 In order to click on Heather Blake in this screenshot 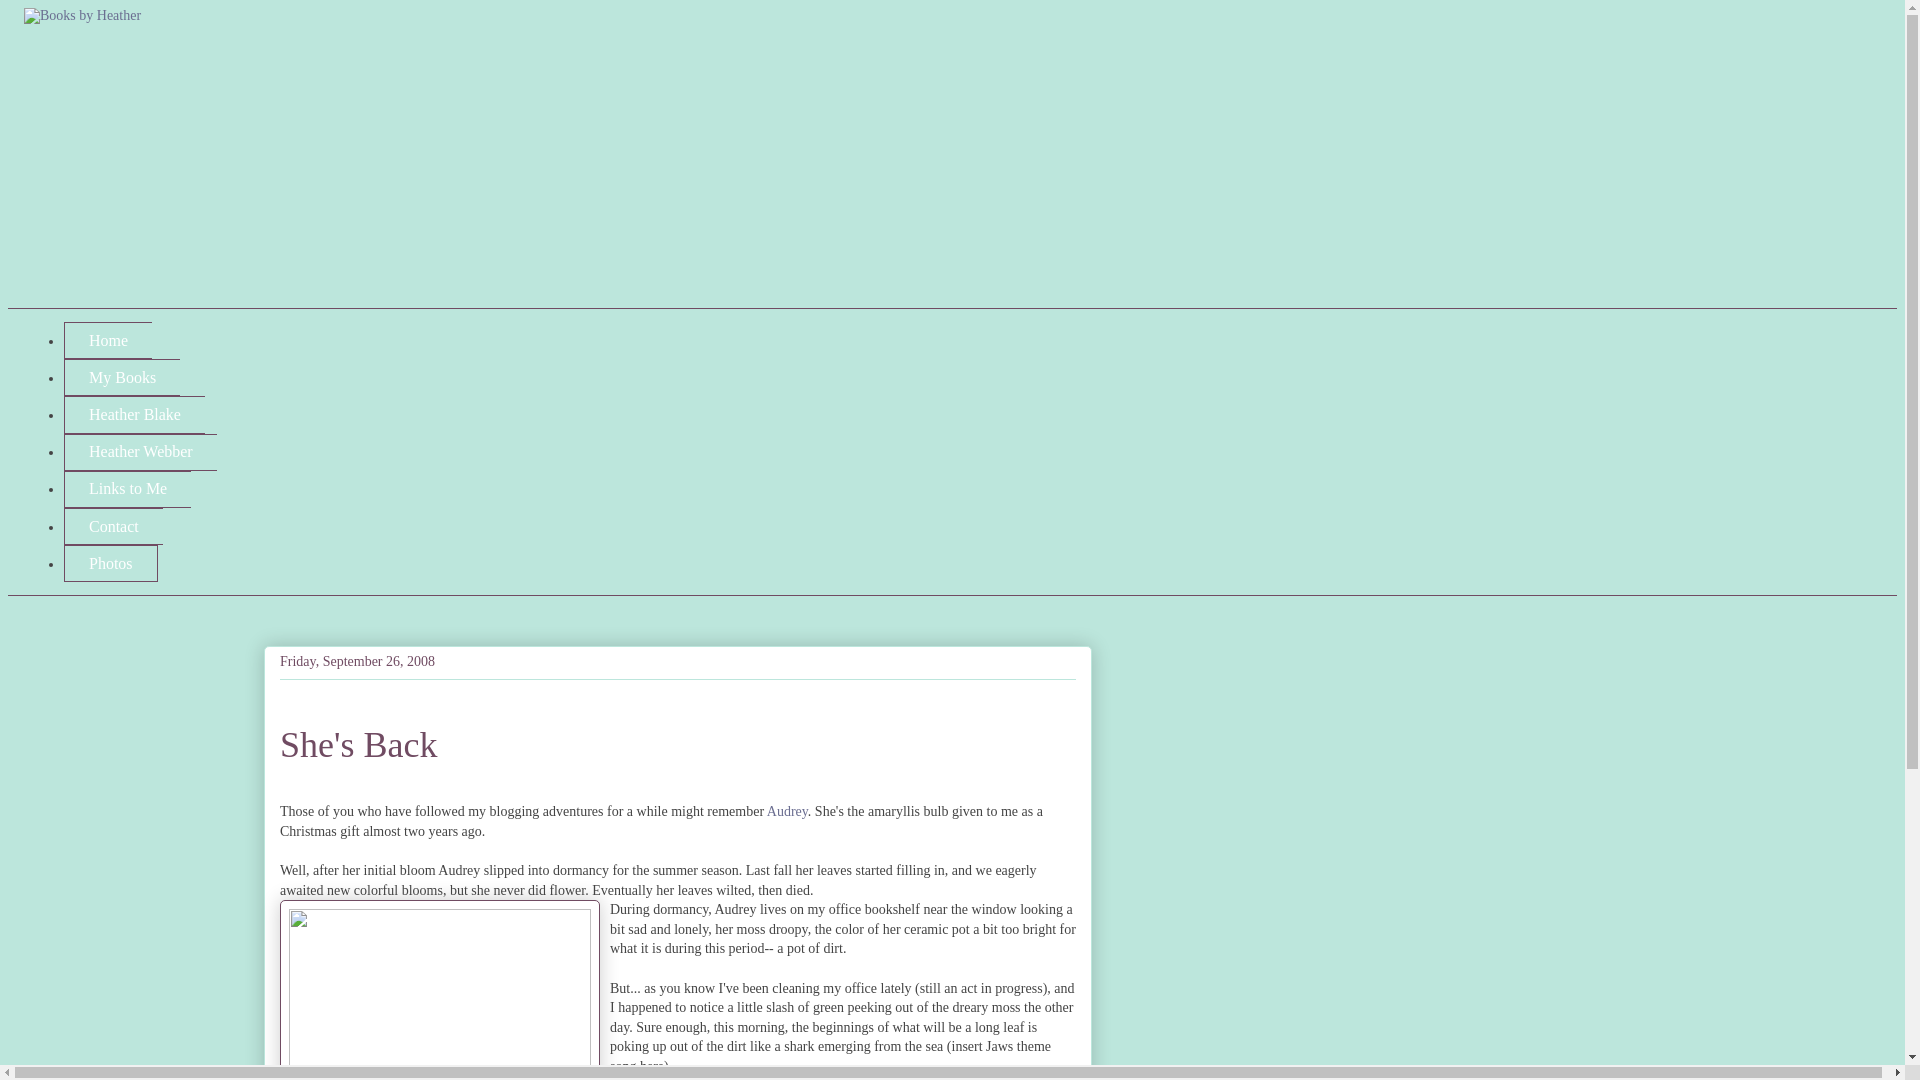, I will do `click(134, 414)`.